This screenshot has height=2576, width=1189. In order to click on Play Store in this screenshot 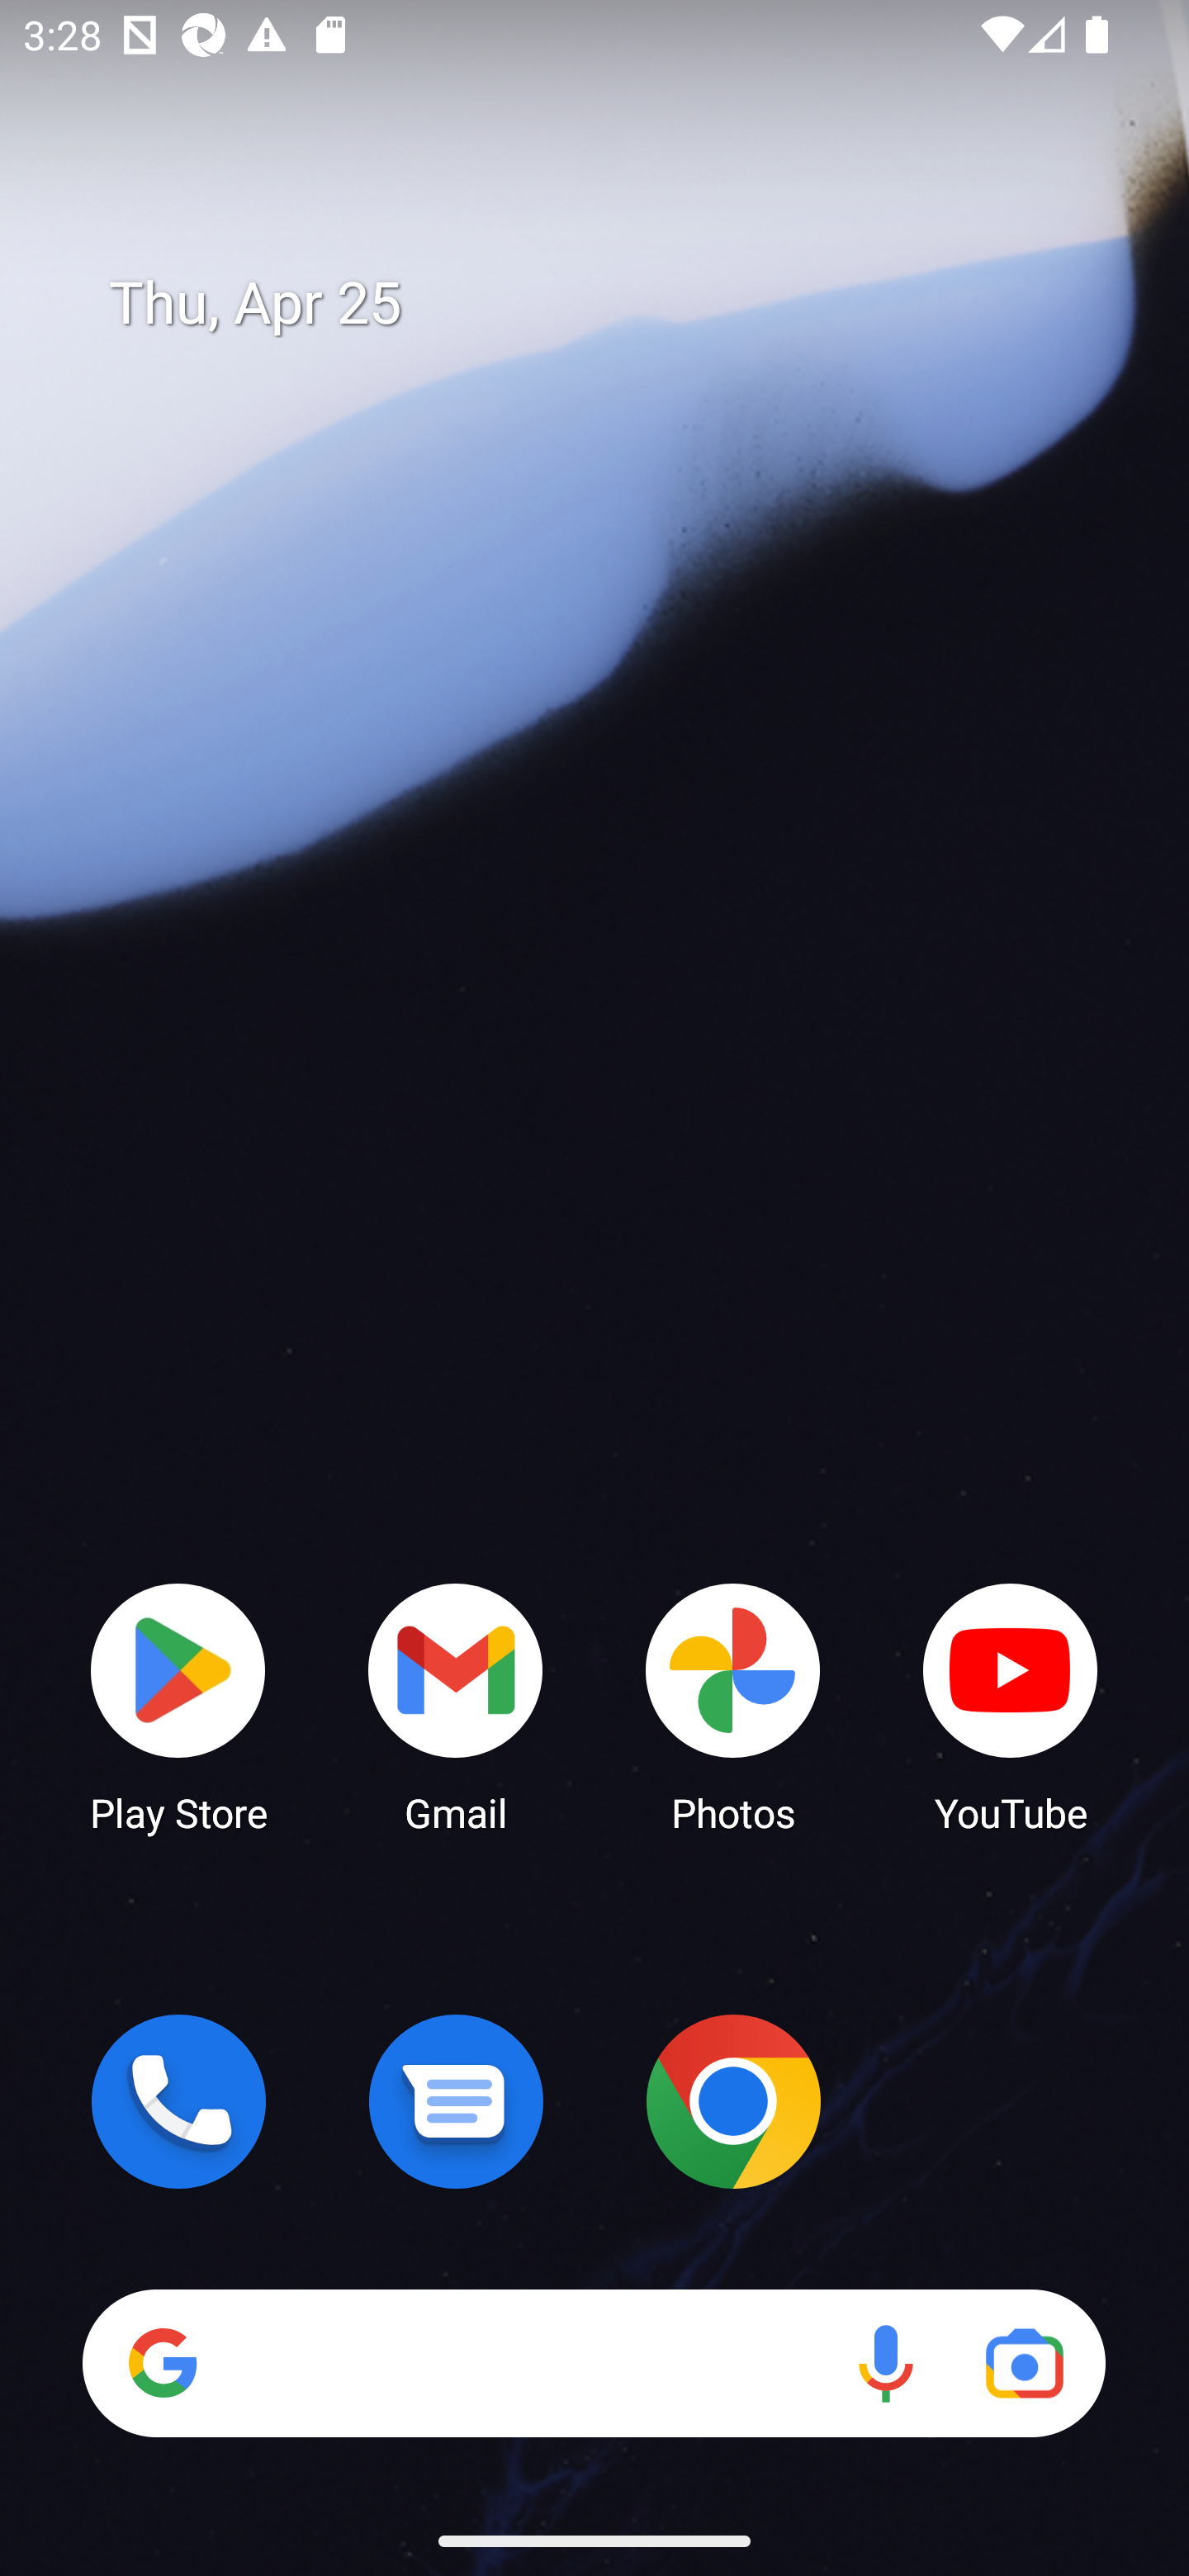, I will do `click(178, 1706)`.